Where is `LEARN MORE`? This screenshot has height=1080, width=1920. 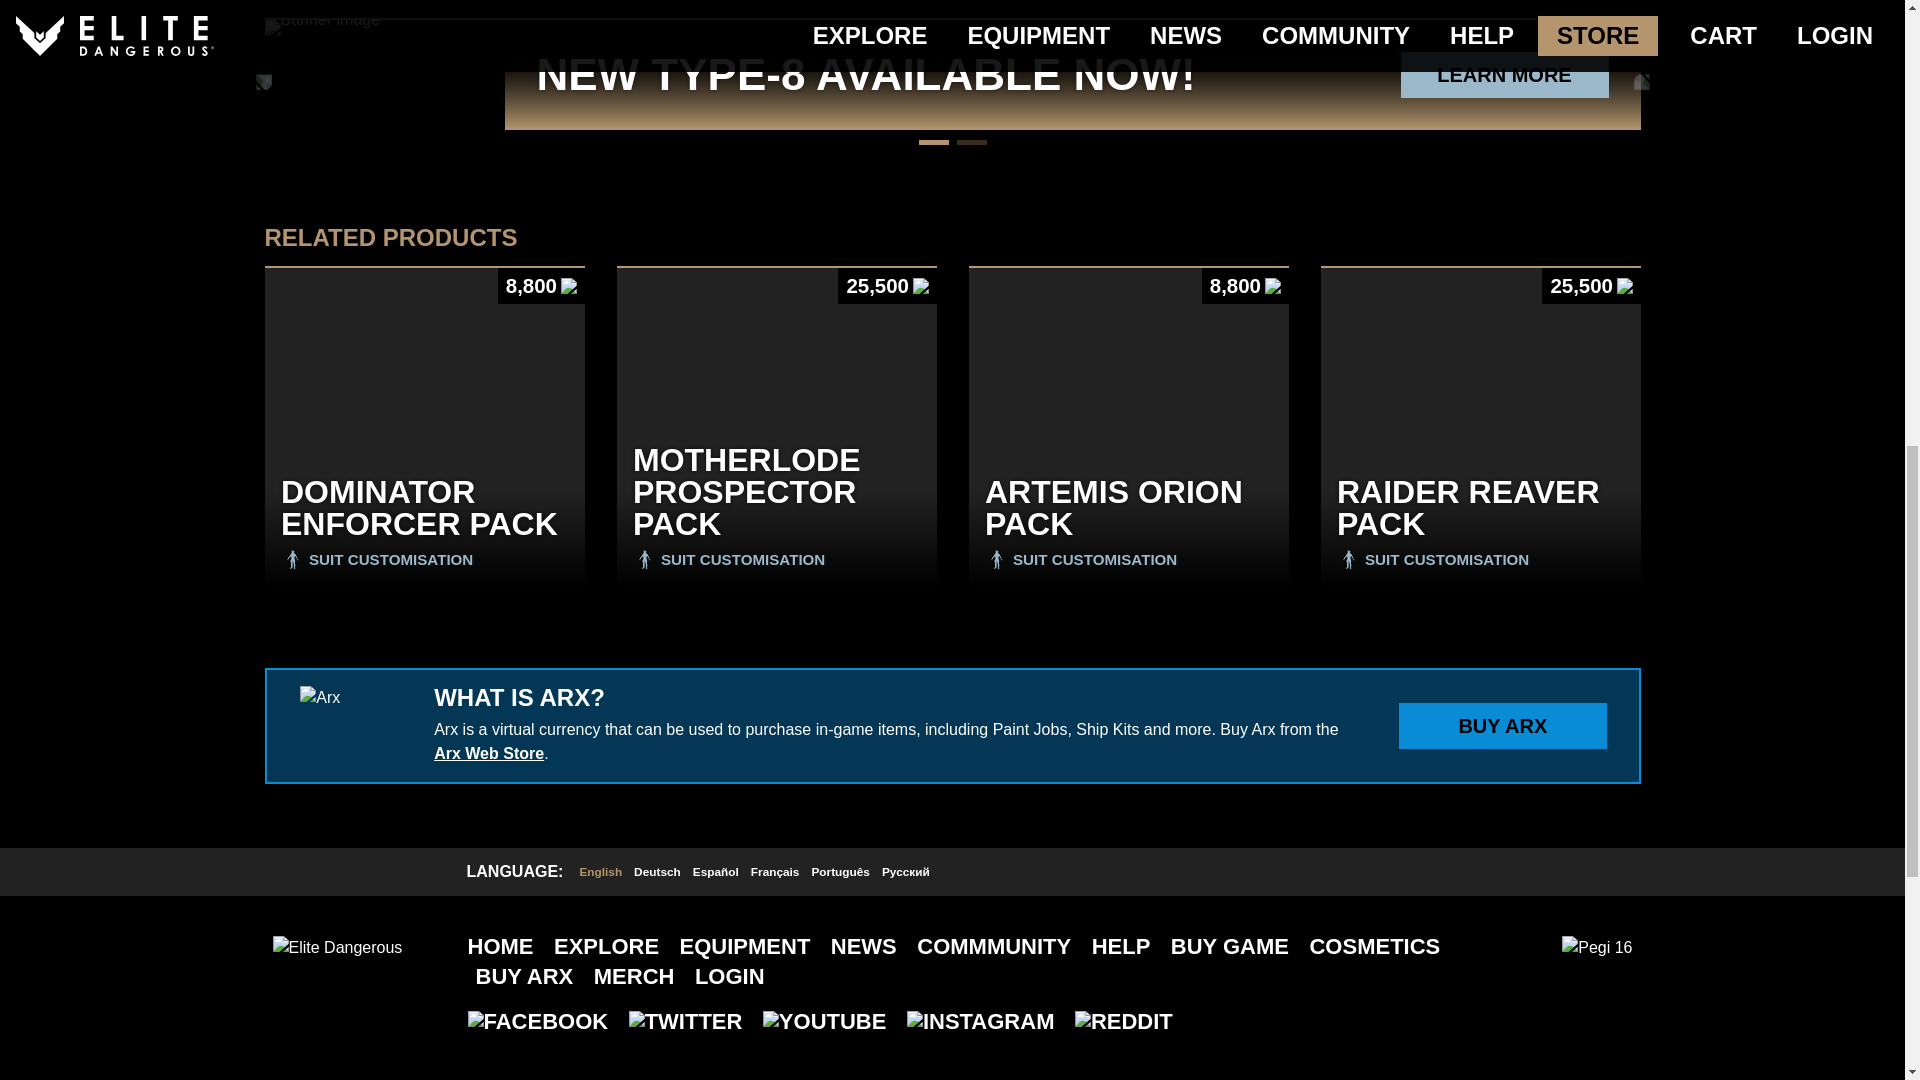 LEARN MORE is located at coordinates (1504, 74).